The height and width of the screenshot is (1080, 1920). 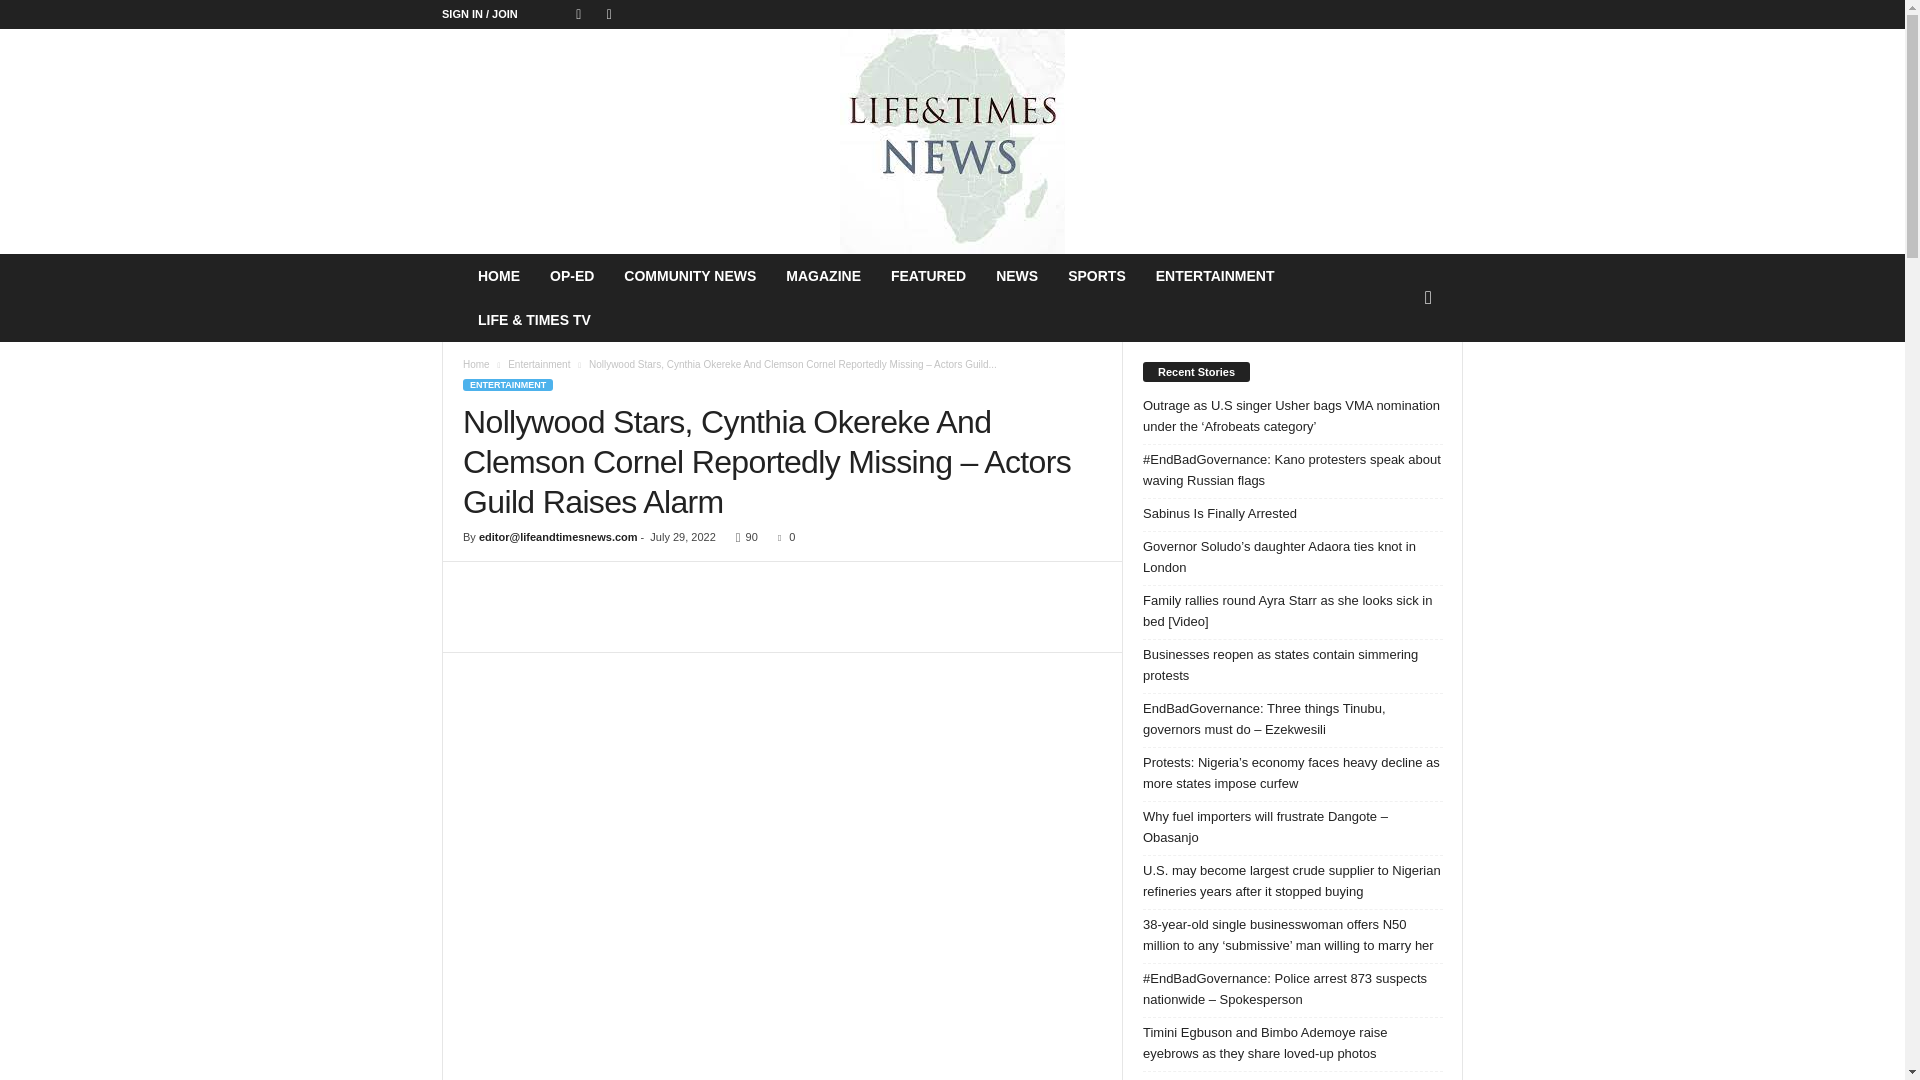 I want to click on OP-ED, so click(x=572, y=276).